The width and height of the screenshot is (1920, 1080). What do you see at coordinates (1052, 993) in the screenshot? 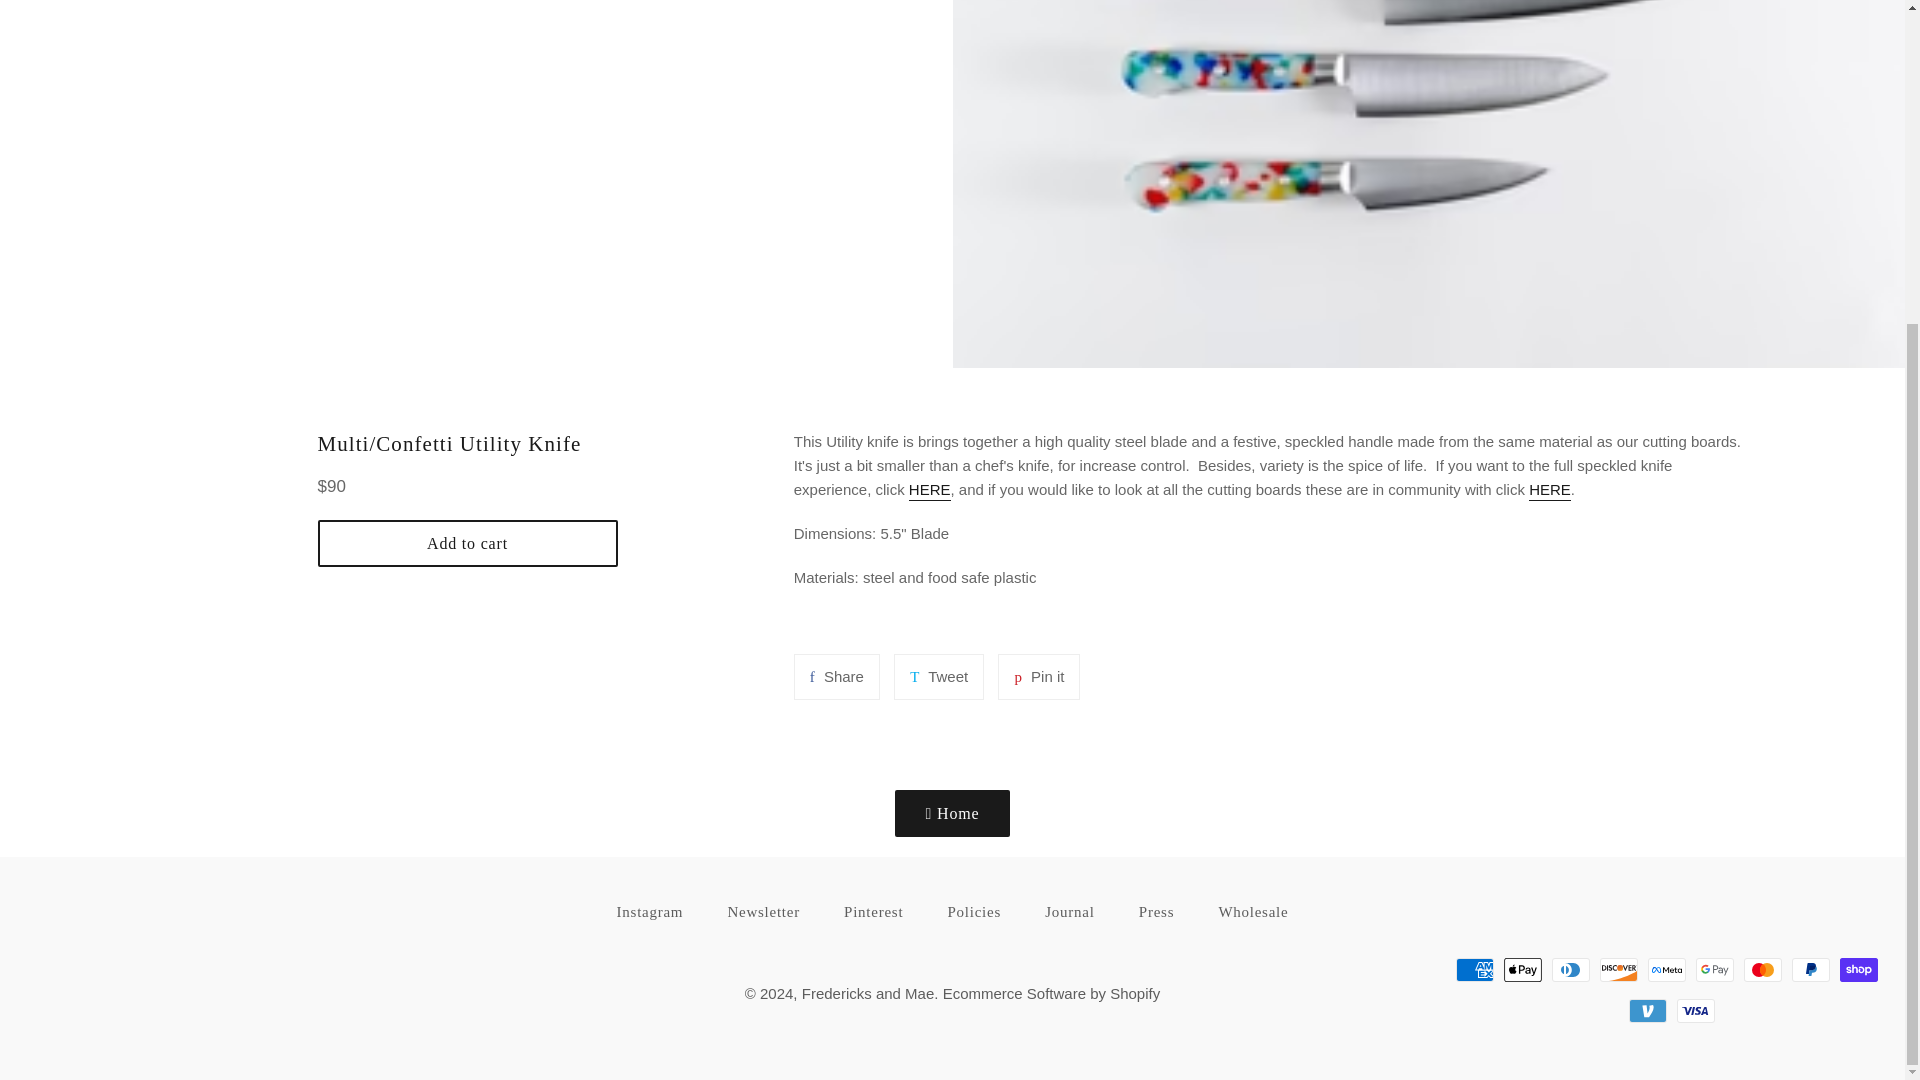
I see `Ecommerce Software by Shopify` at bounding box center [1052, 993].